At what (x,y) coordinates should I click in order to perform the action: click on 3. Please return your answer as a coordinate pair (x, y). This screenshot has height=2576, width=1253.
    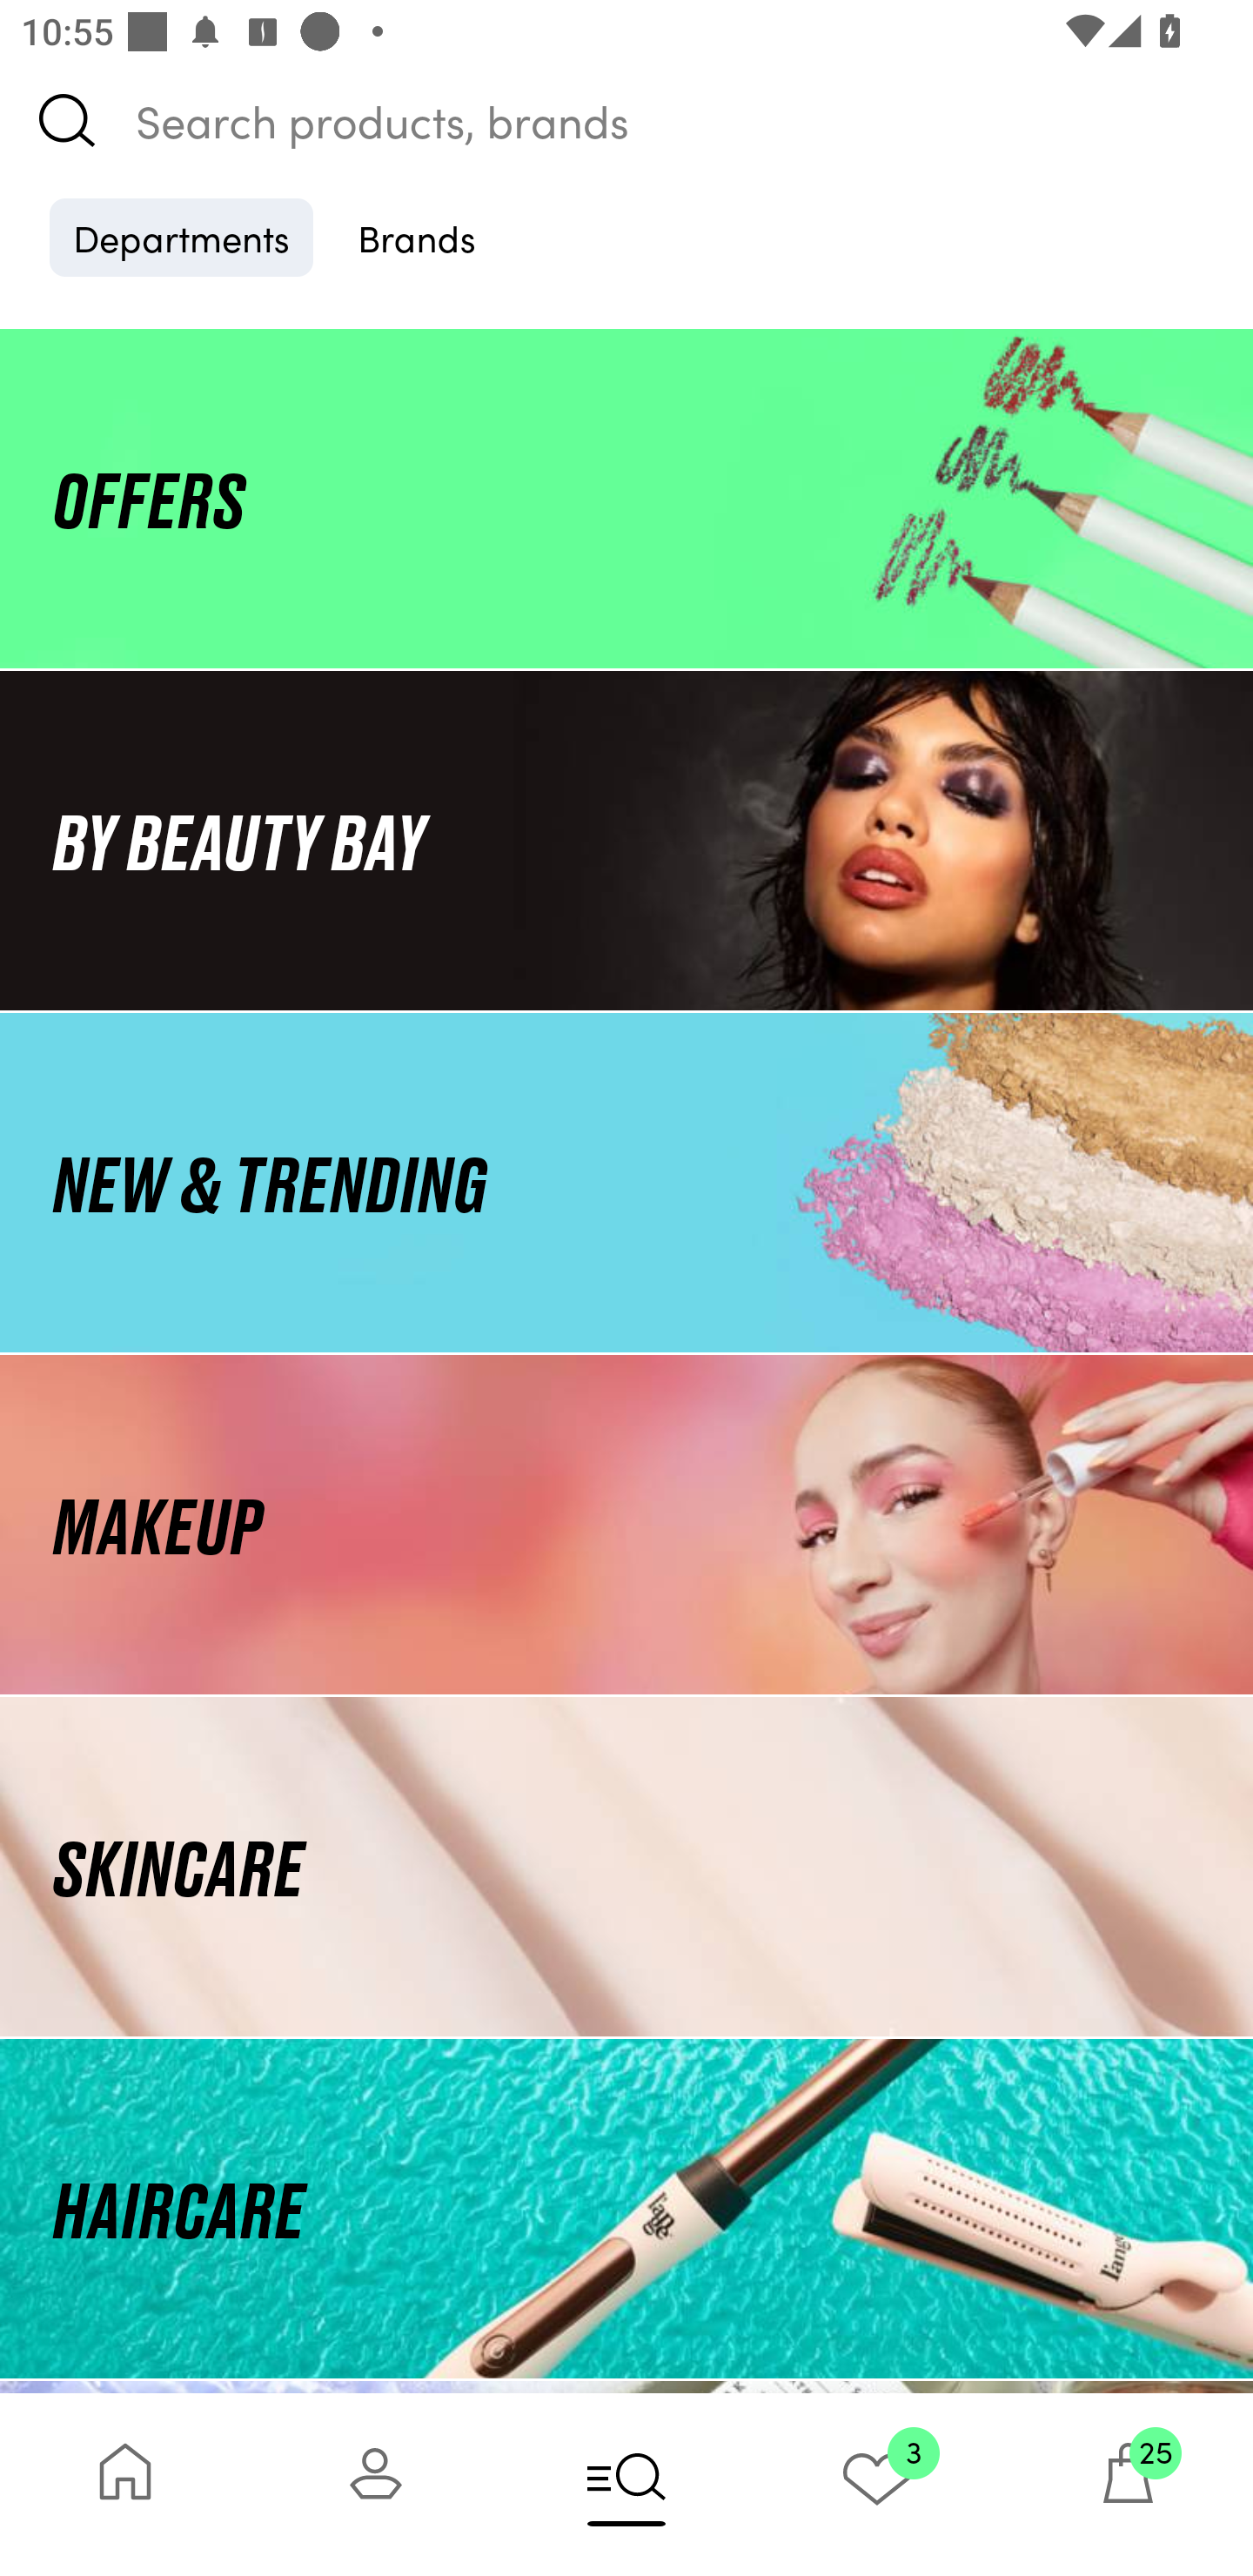
    Looking at the image, I should click on (877, 2484).